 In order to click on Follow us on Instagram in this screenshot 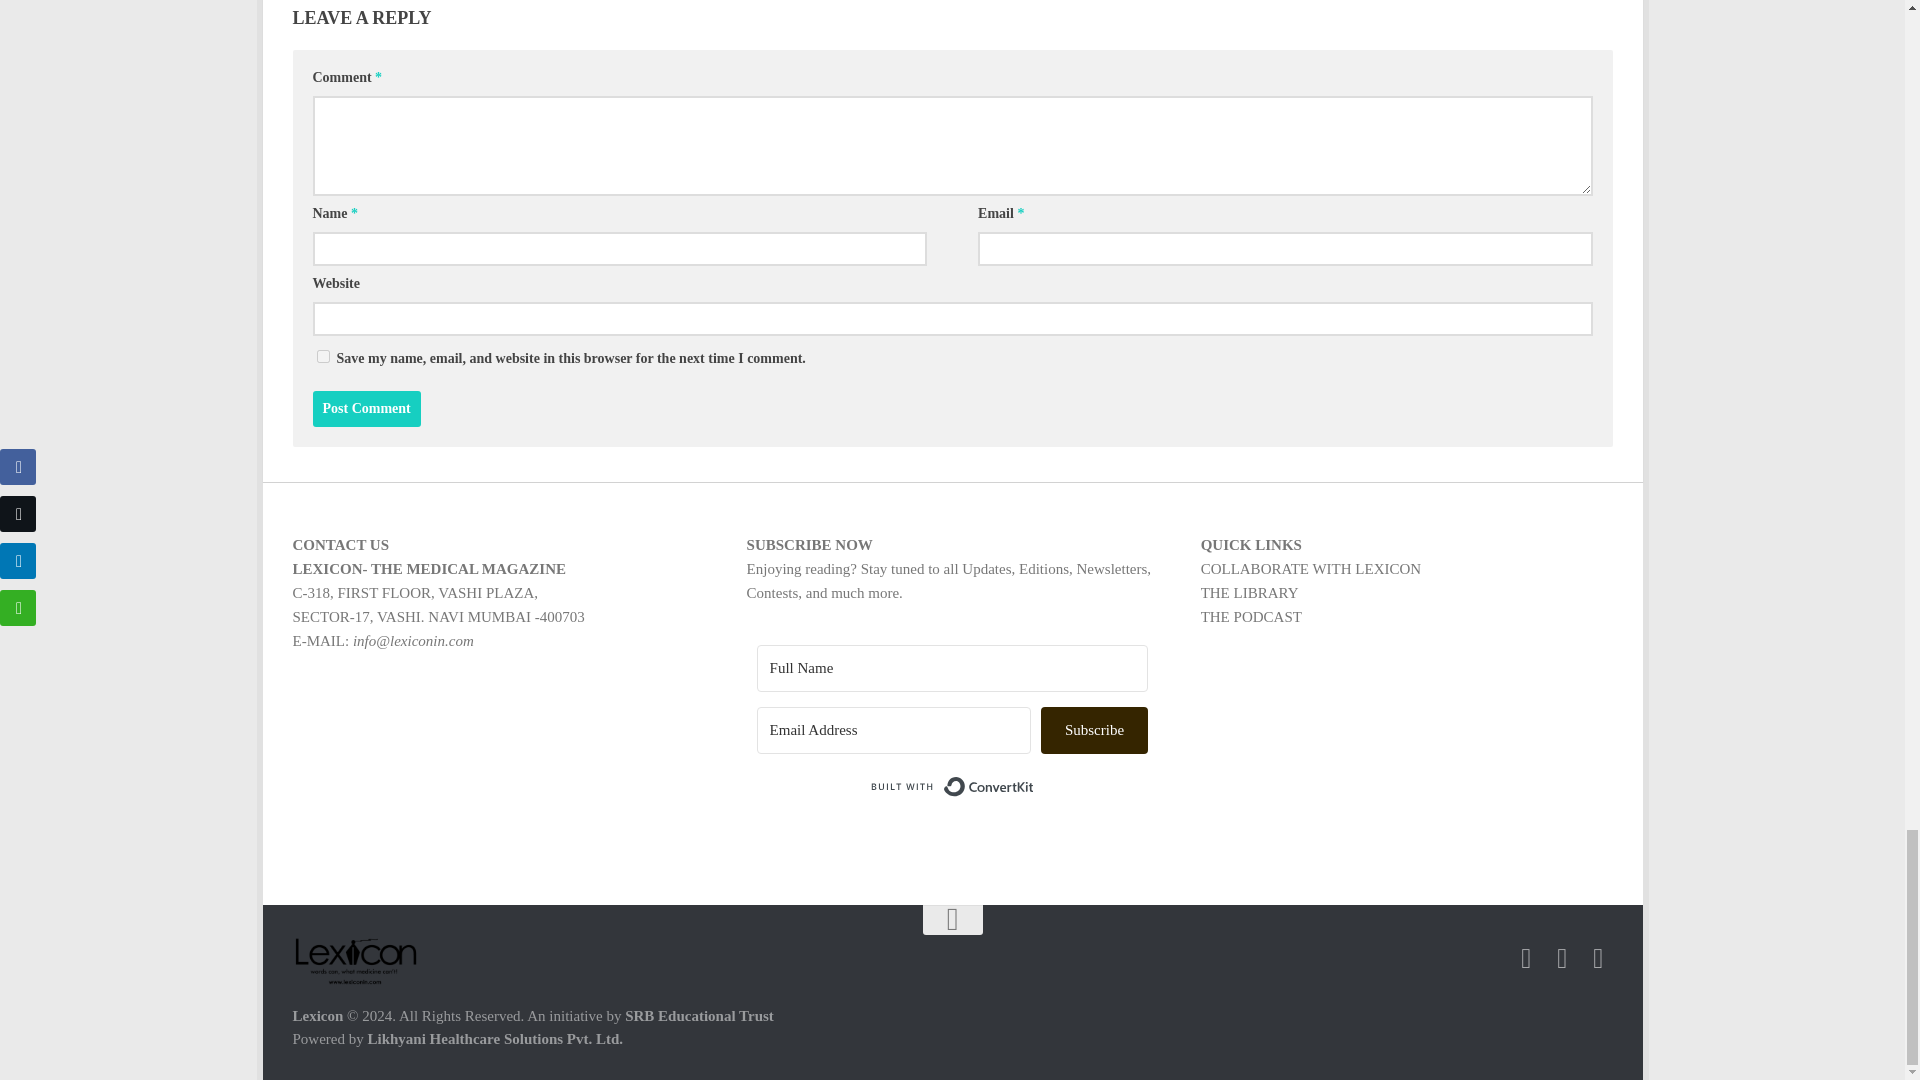, I will do `click(1526, 959)`.